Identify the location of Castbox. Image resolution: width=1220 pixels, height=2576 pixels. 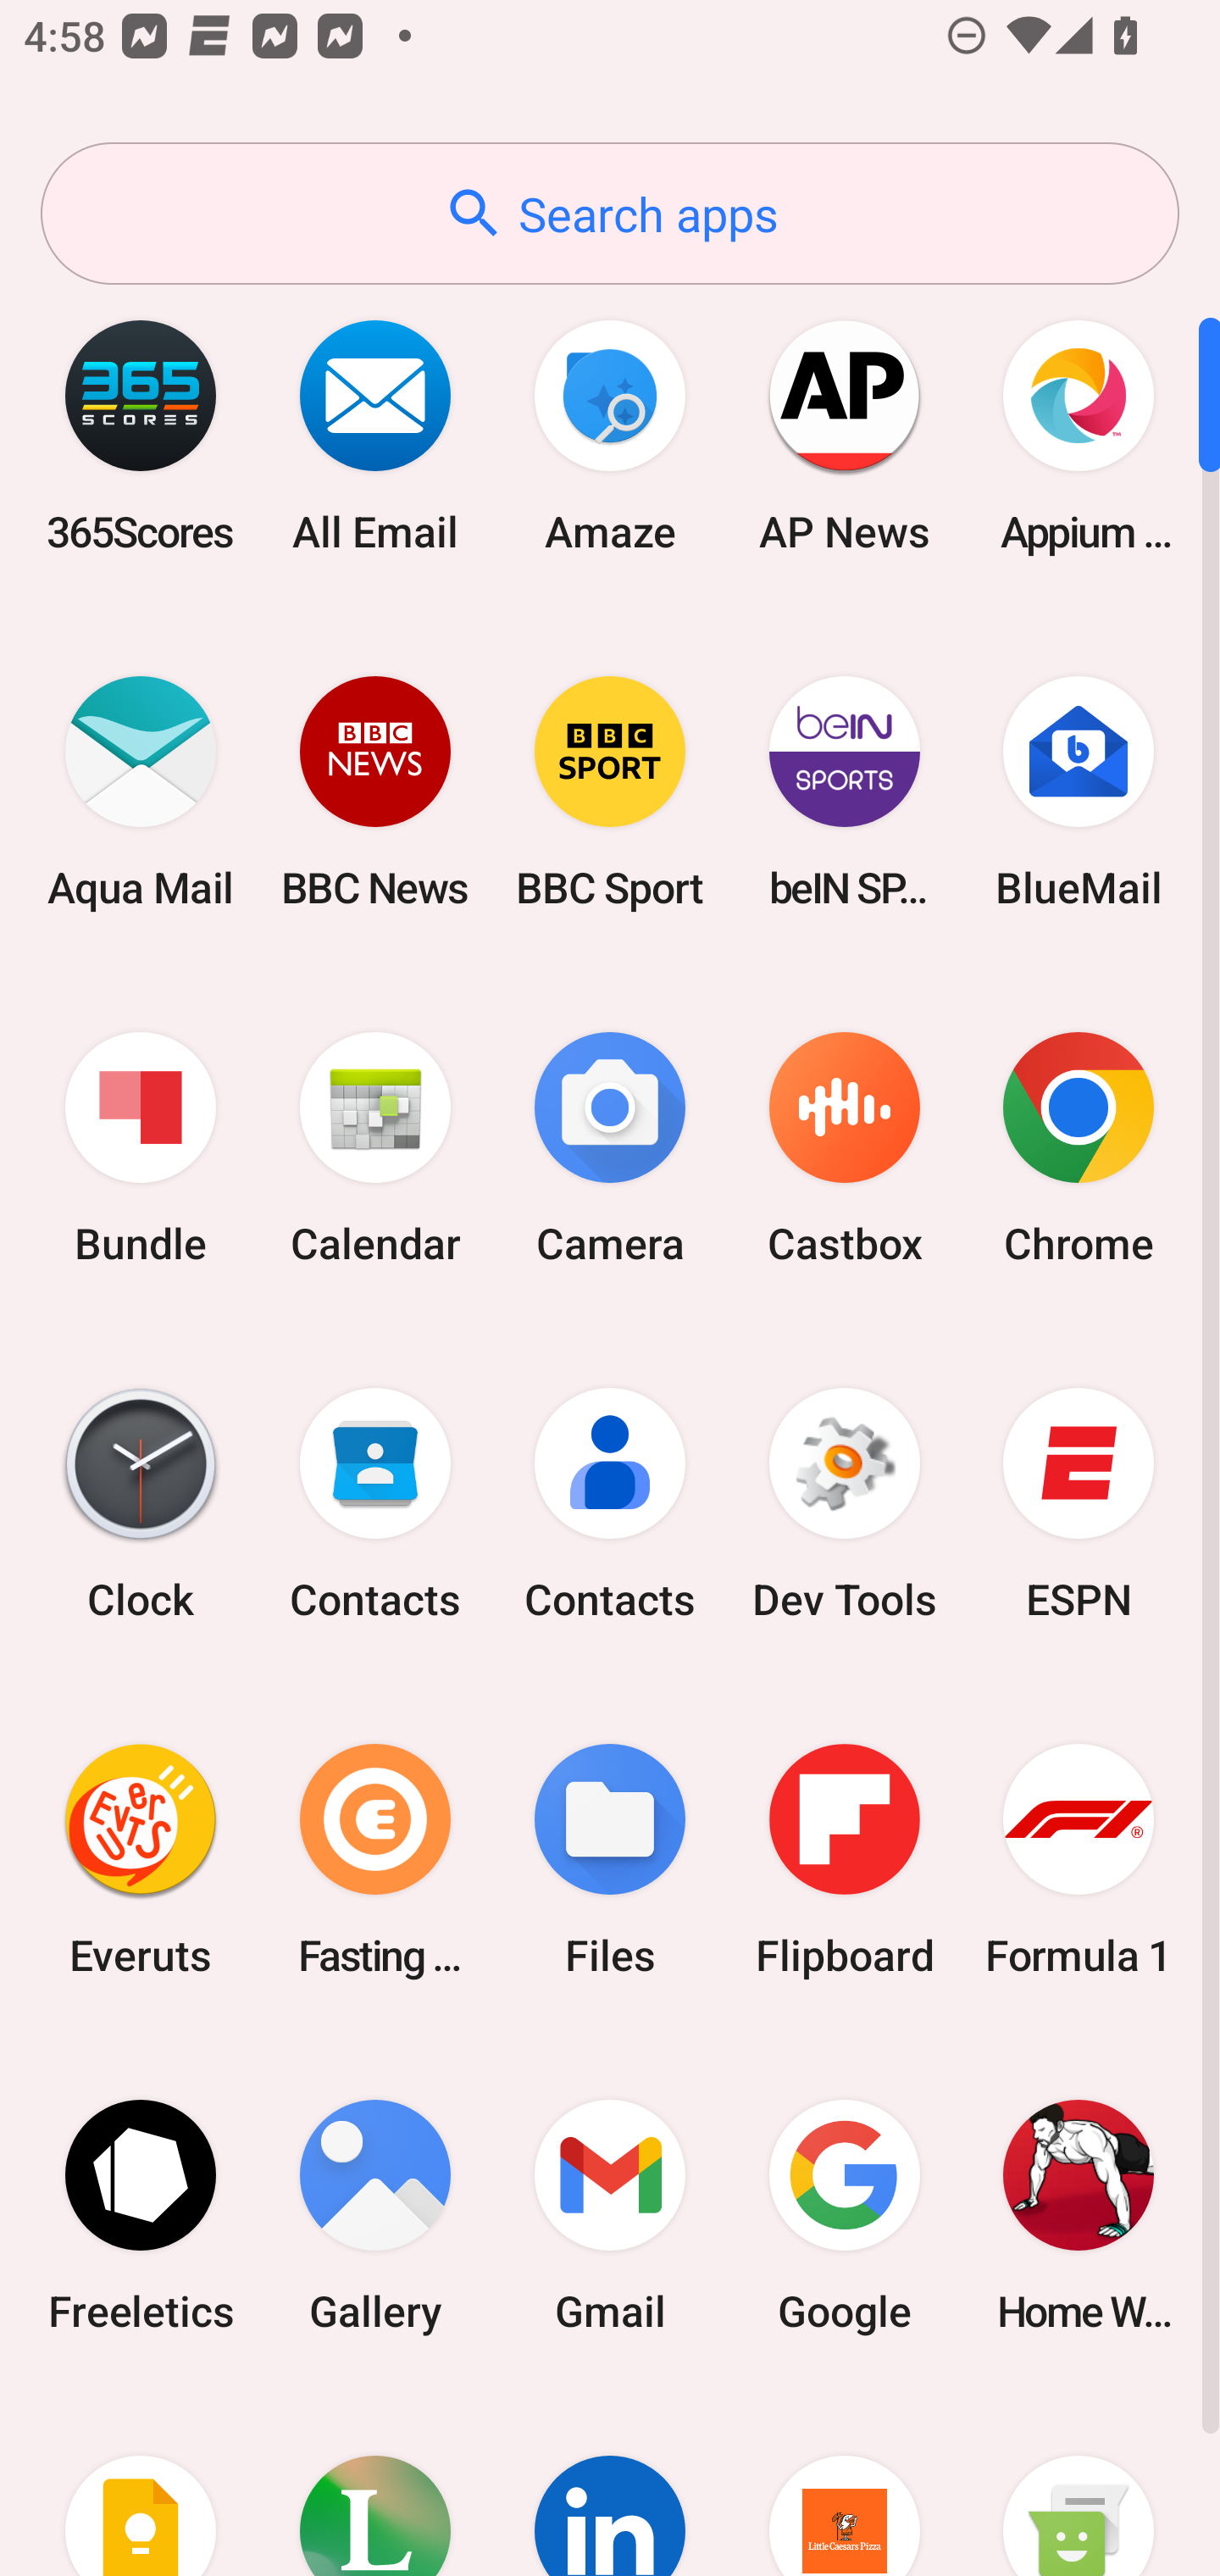
(844, 1149).